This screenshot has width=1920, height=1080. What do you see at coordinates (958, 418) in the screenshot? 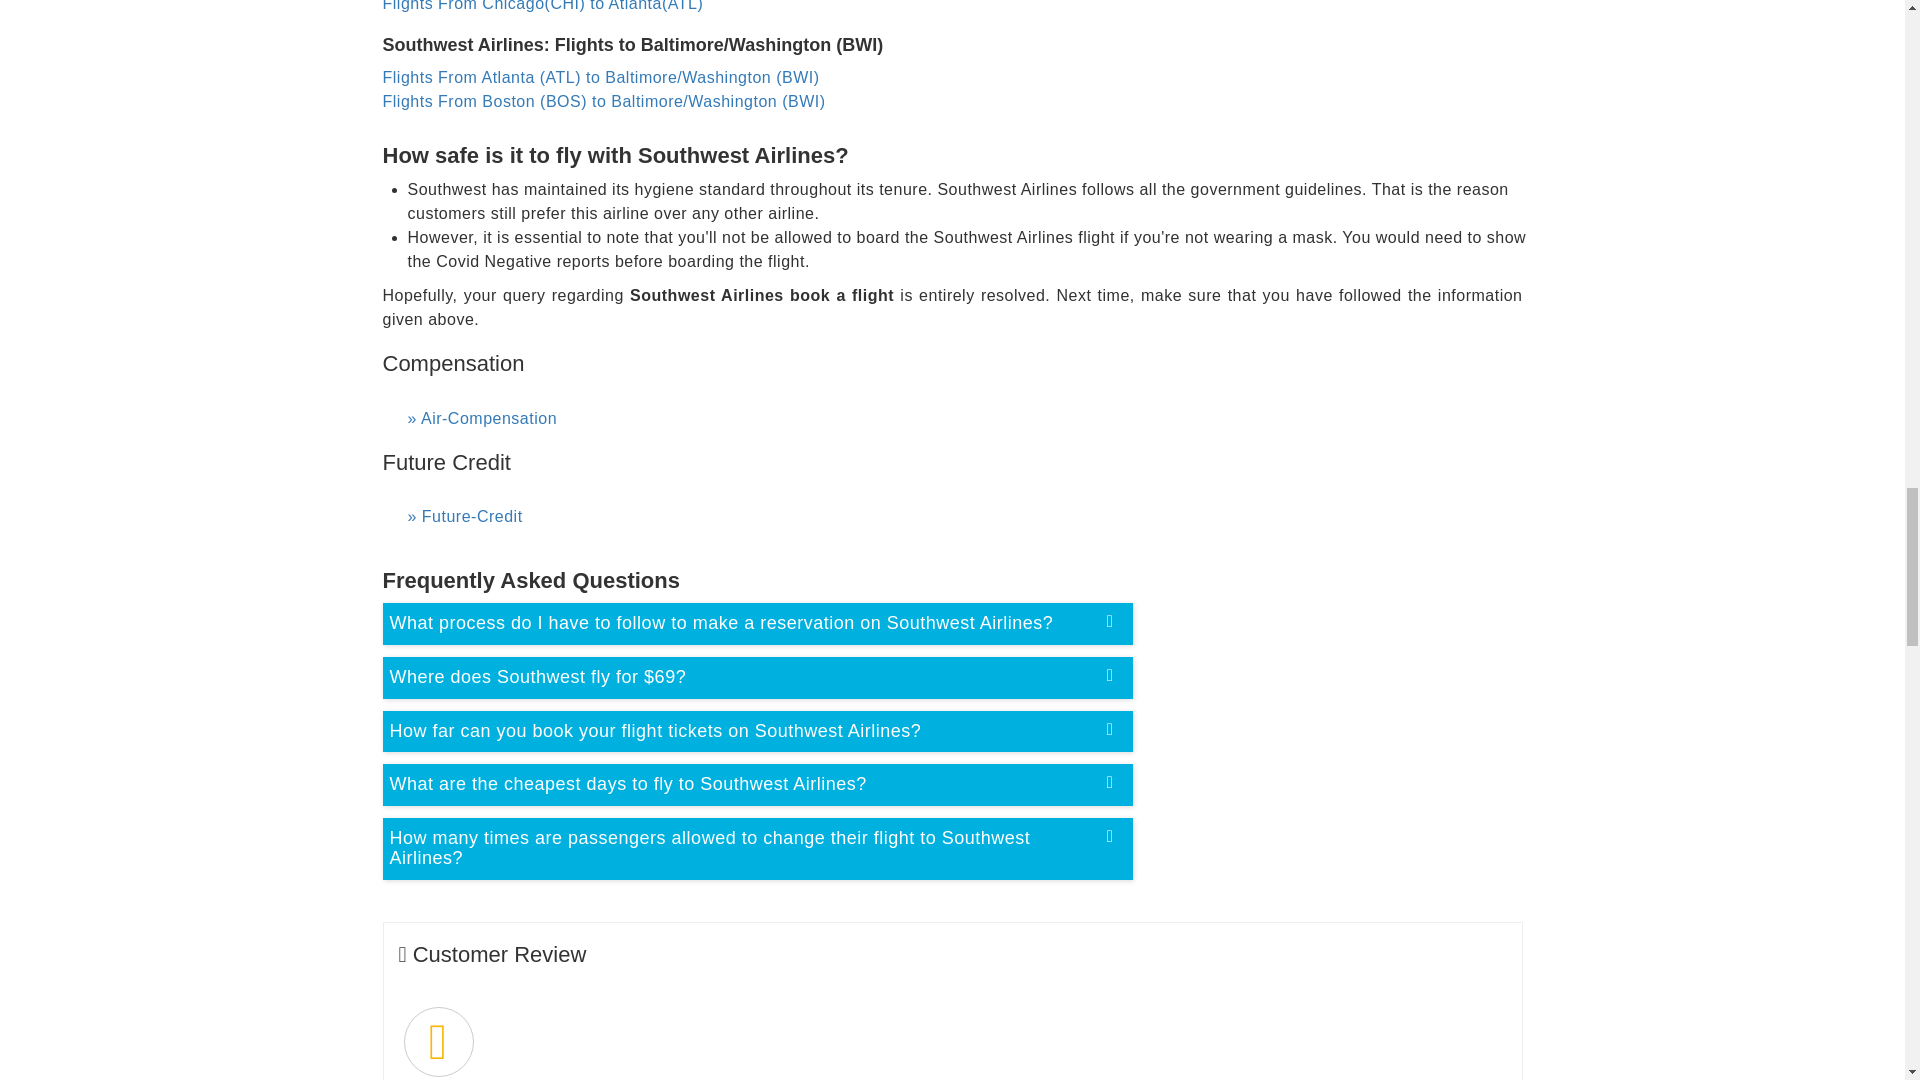
I see `Air-Compensation` at bounding box center [958, 418].